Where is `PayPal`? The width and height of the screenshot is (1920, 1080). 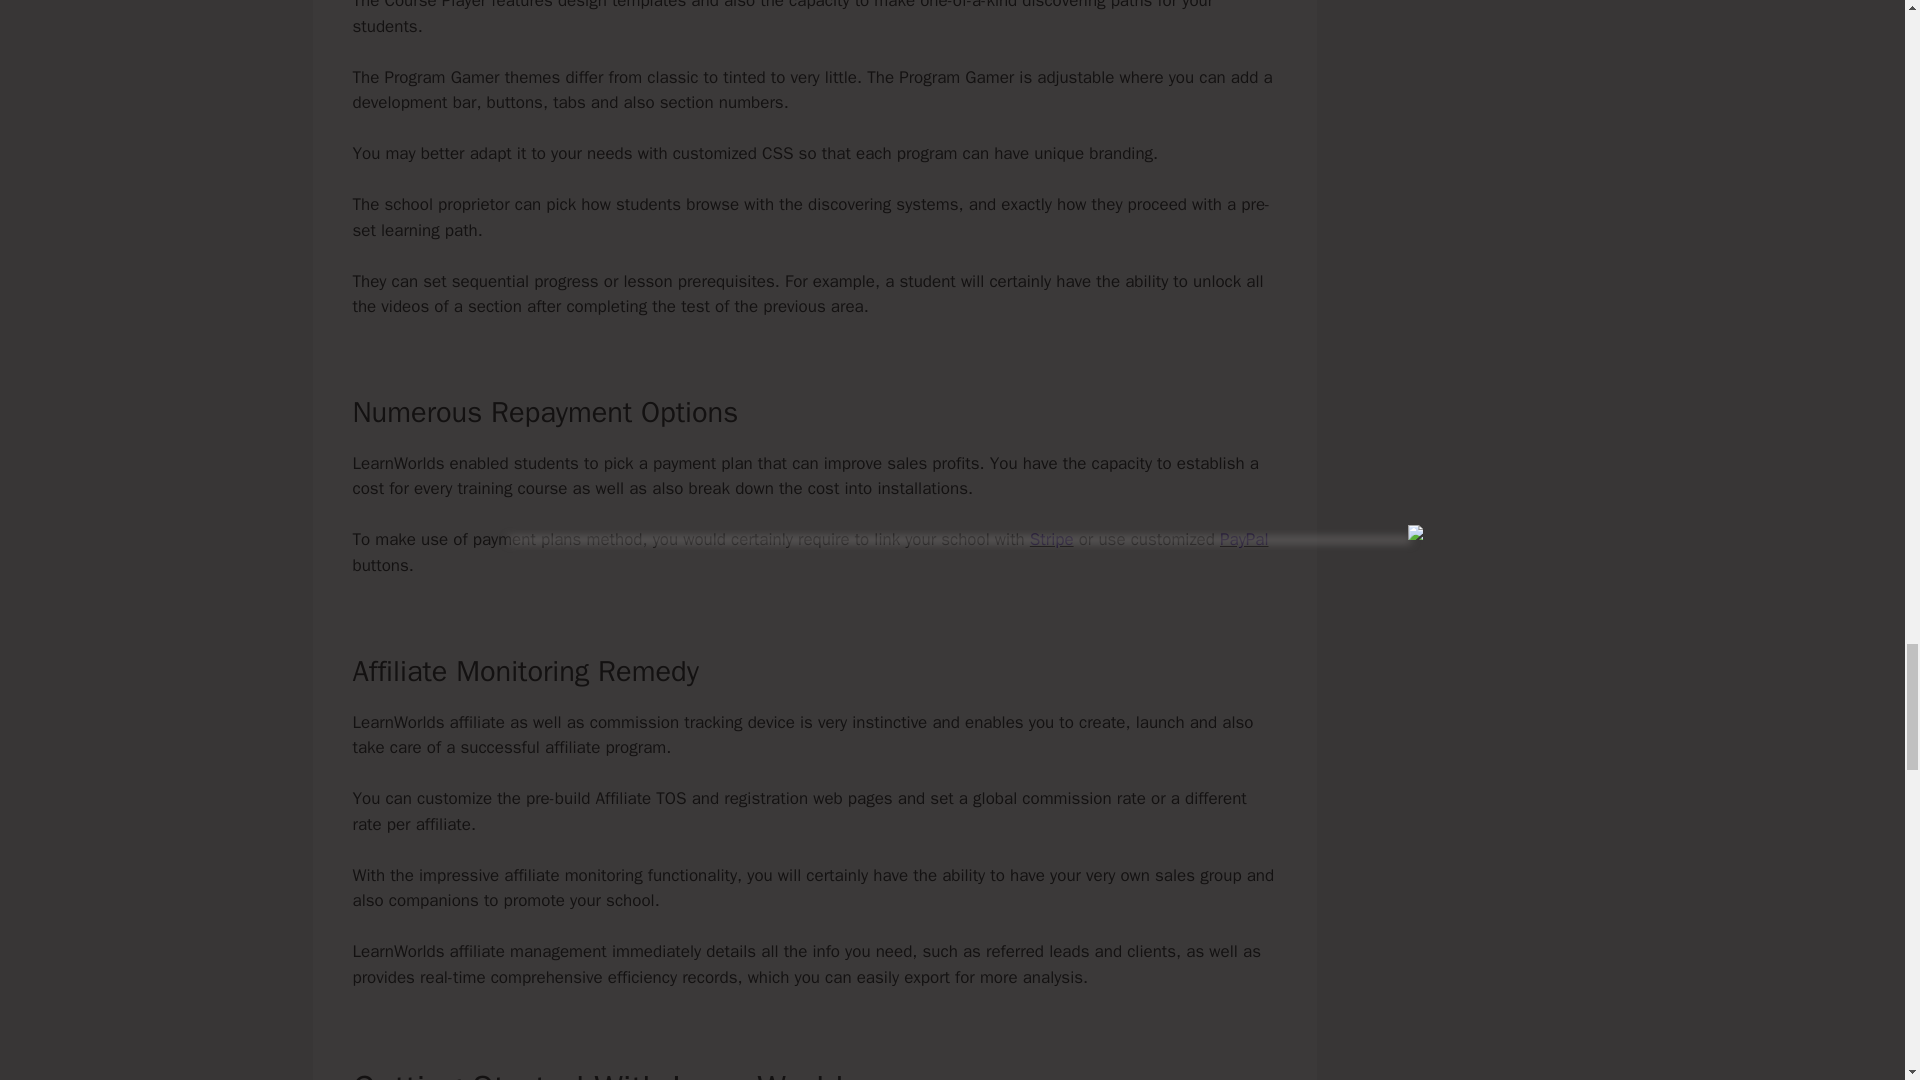
PayPal is located at coordinates (1244, 539).